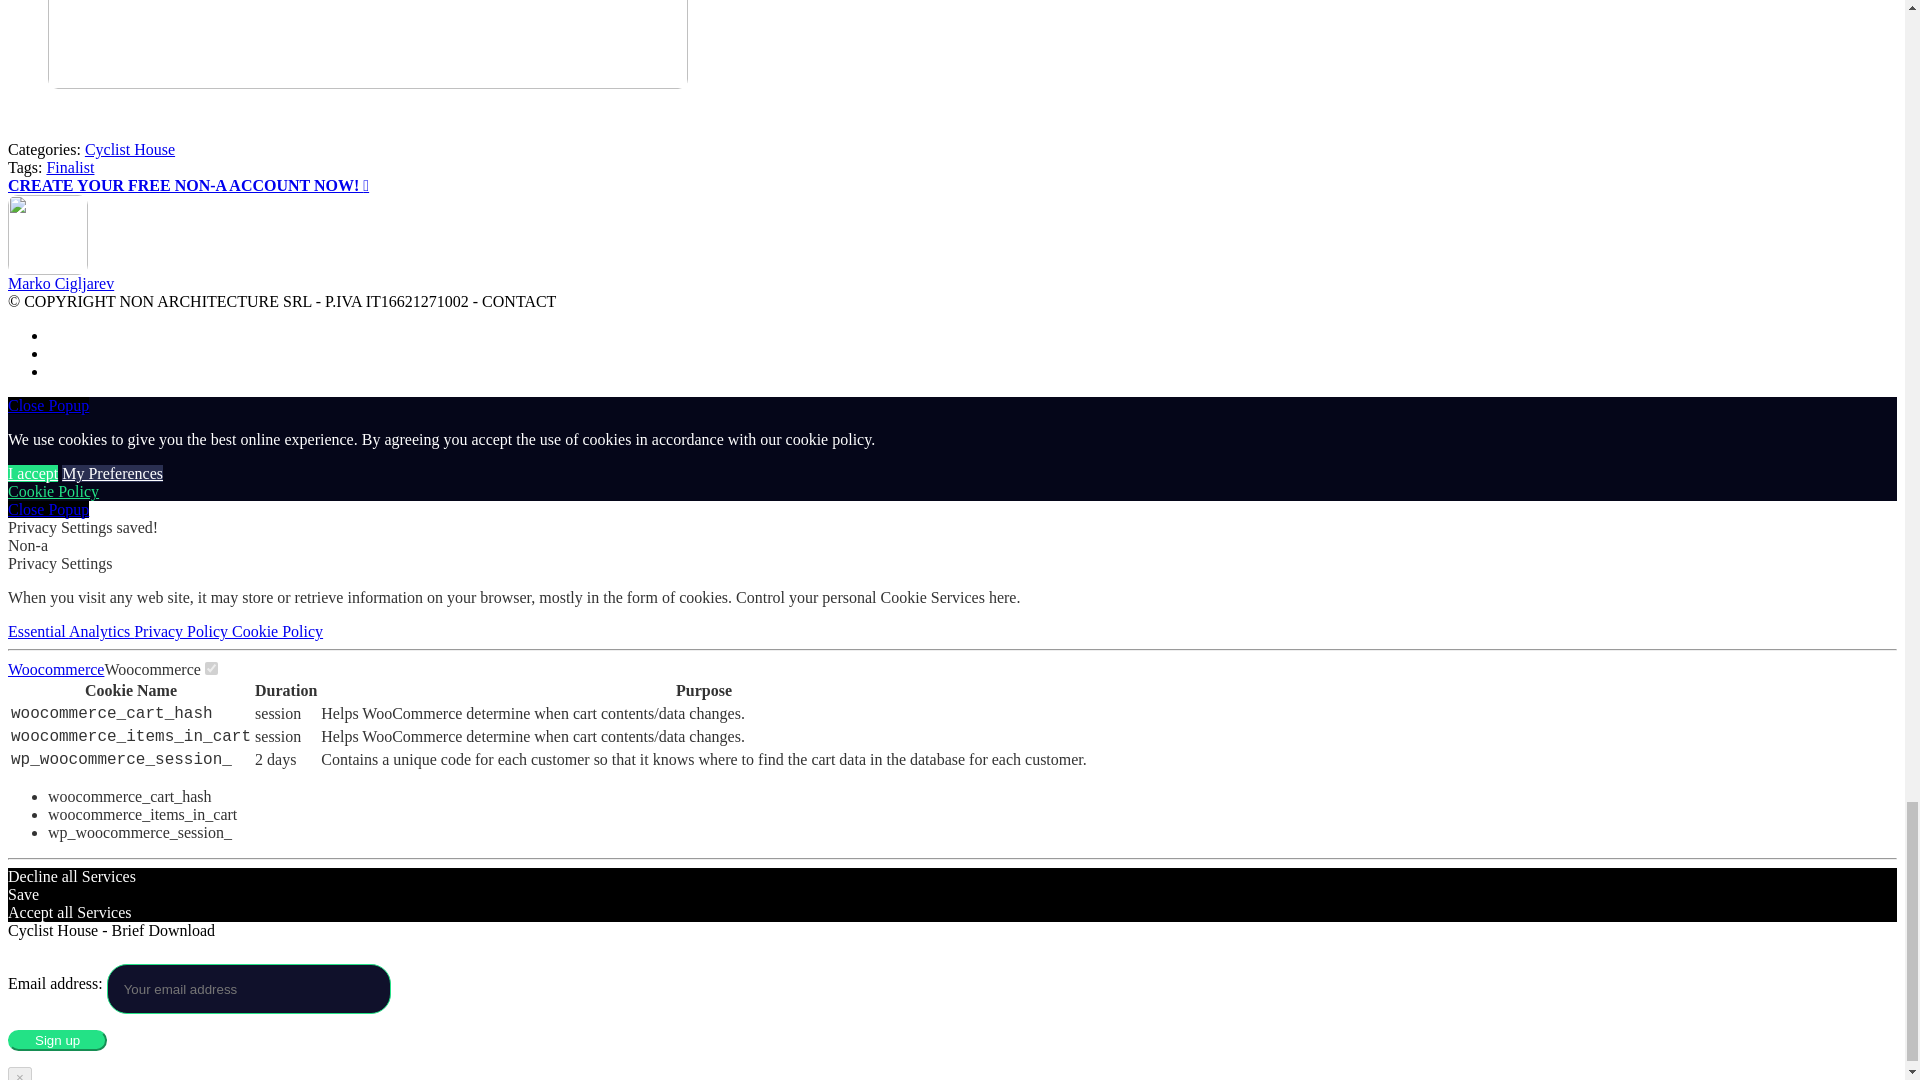  What do you see at coordinates (212, 668) in the screenshot?
I see `on` at bounding box center [212, 668].